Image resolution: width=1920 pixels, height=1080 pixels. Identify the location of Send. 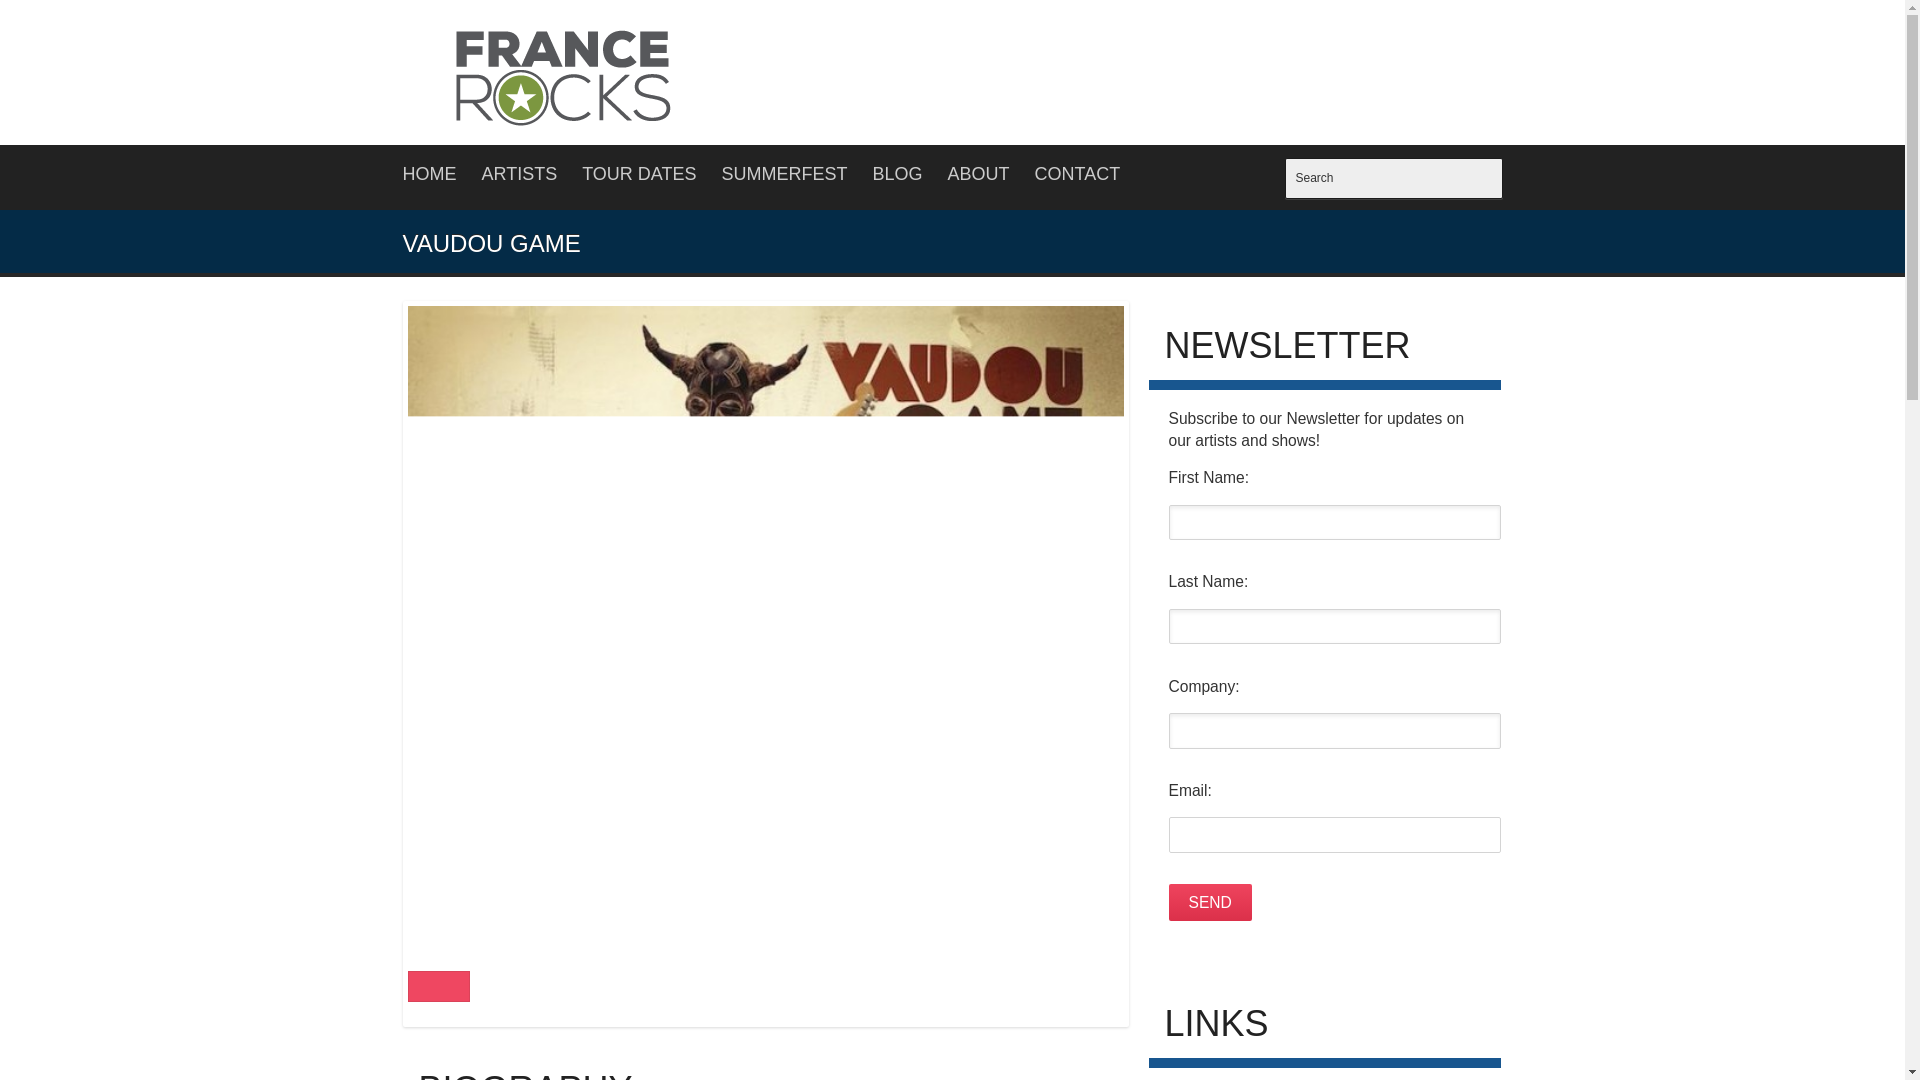
(1209, 902).